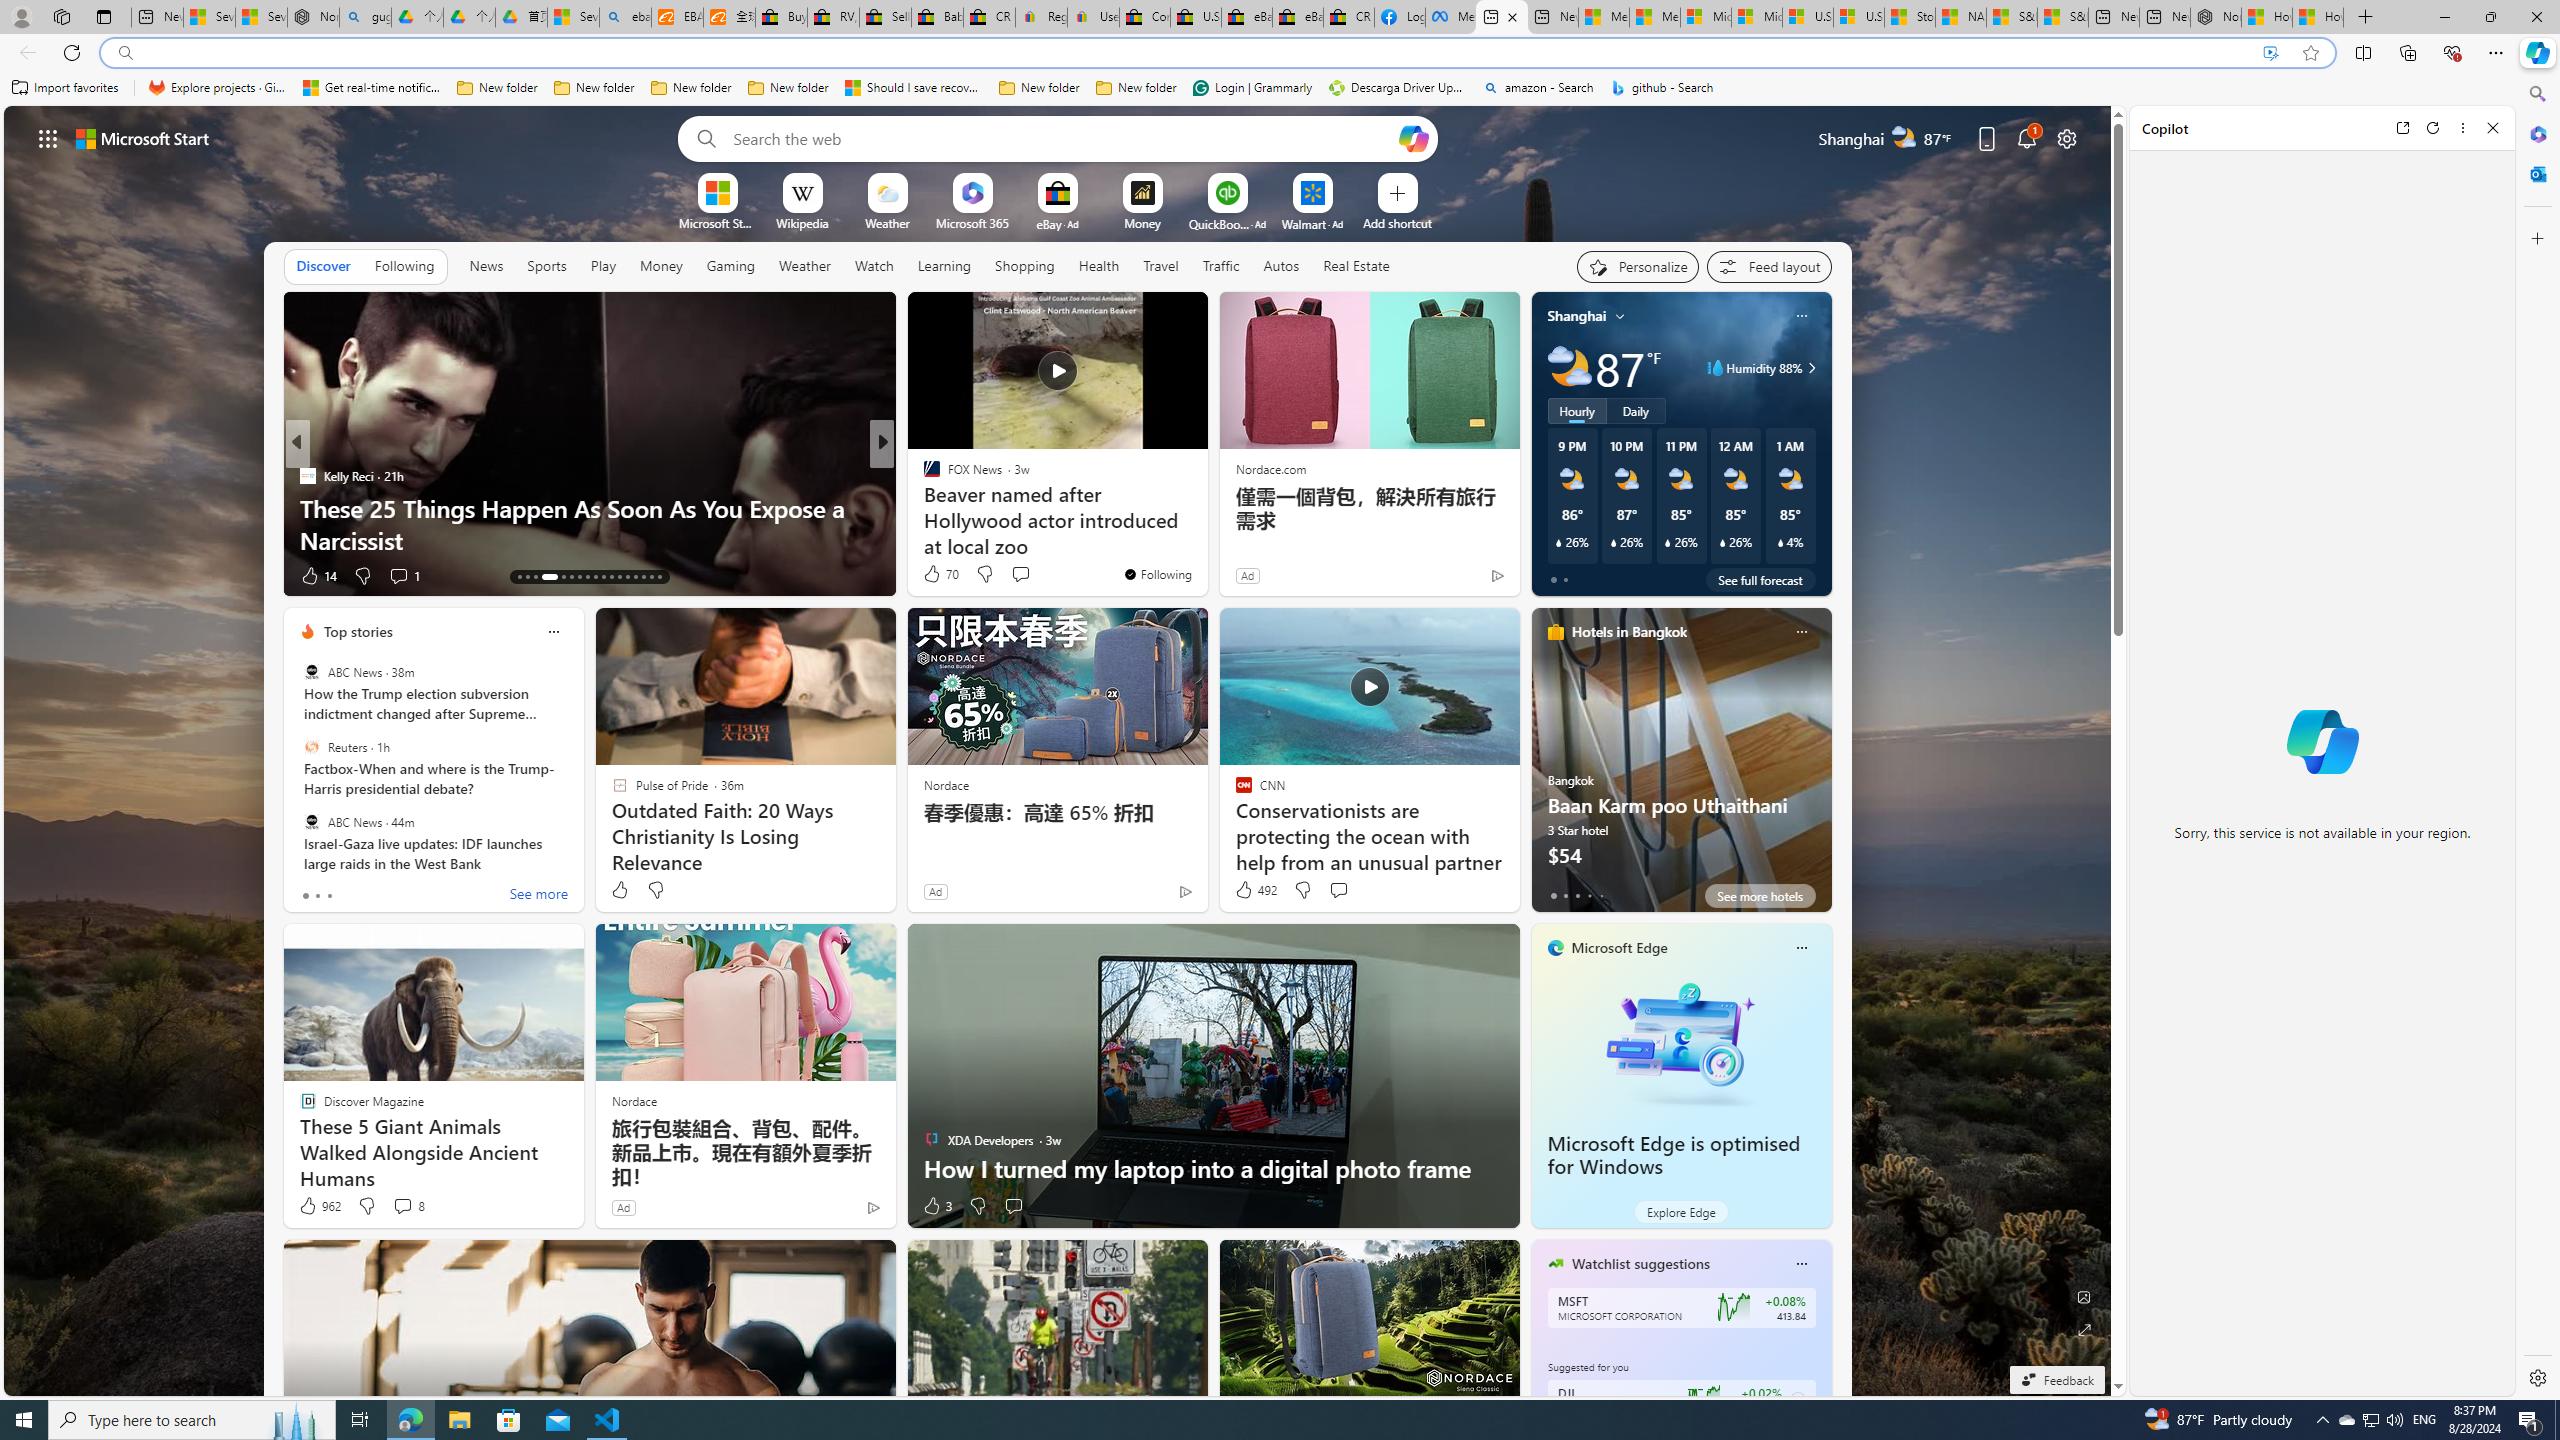 The image size is (2560, 1440). What do you see at coordinates (1014, 575) in the screenshot?
I see `View comments 123 Comment` at bounding box center [1014, 575].